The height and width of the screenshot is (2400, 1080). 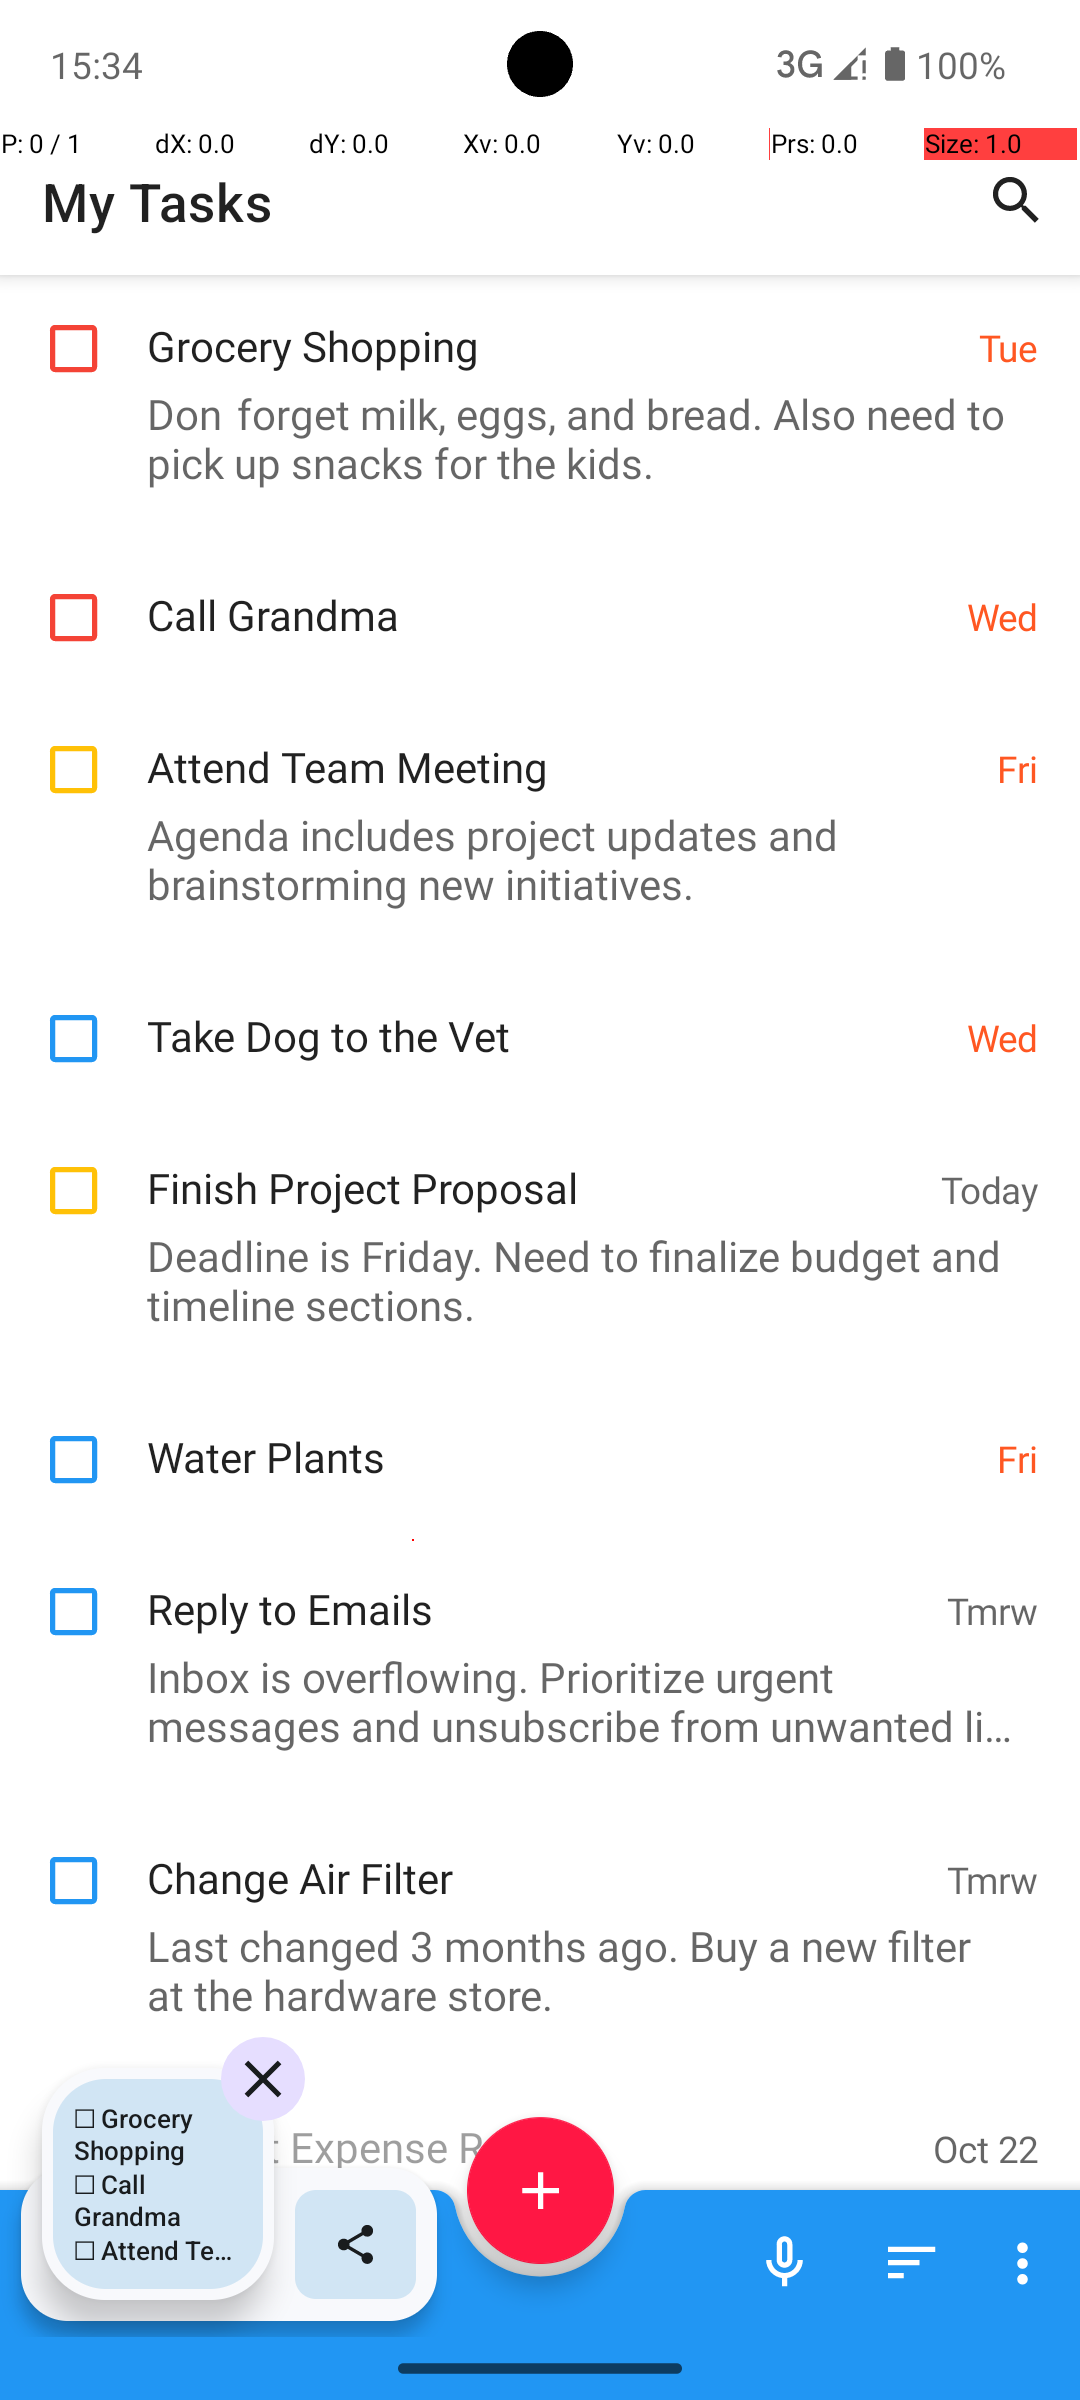 I want to click on Attend Team Meeting, so click(x=562, y=746).